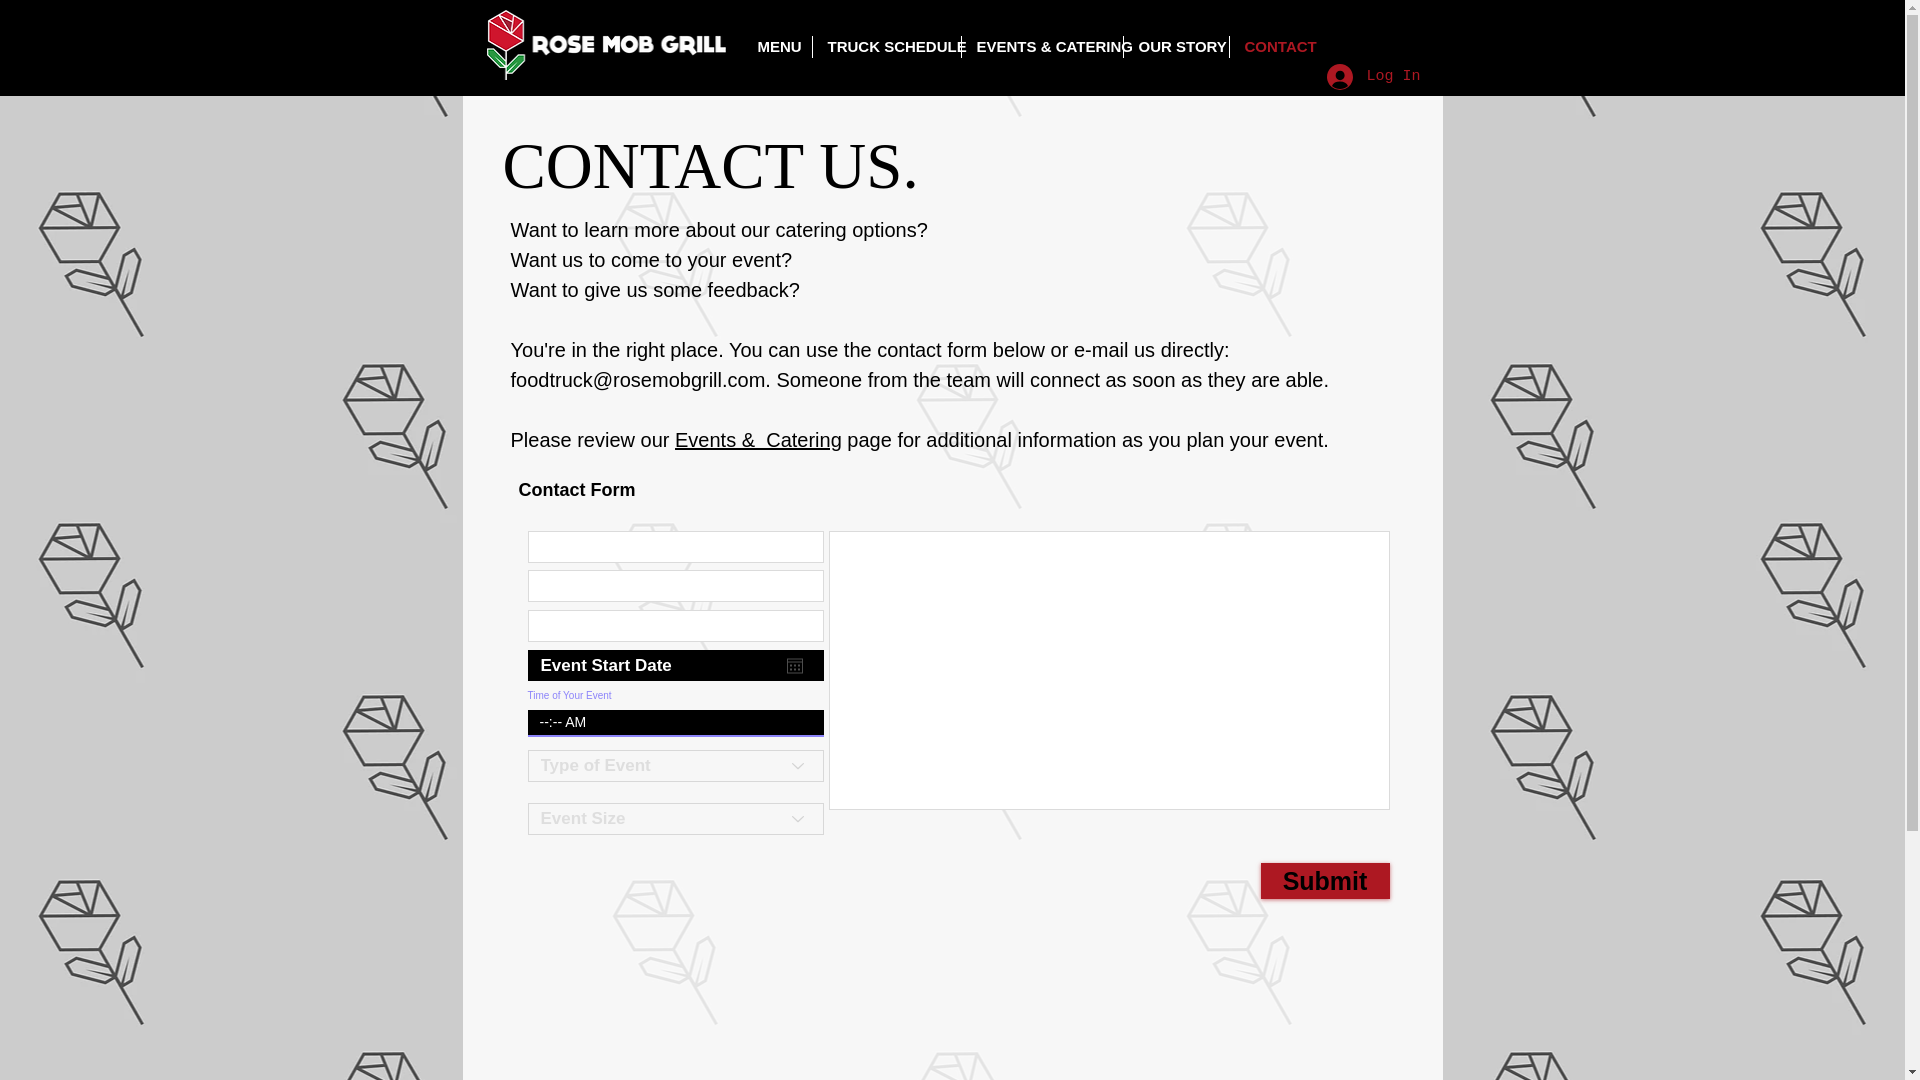 This screenshot has width=1920, height=1080. What do you see at coordinates (1176, 46) in the screenshot?
I see `OUR STORY` at bounding box center [1176, 46].